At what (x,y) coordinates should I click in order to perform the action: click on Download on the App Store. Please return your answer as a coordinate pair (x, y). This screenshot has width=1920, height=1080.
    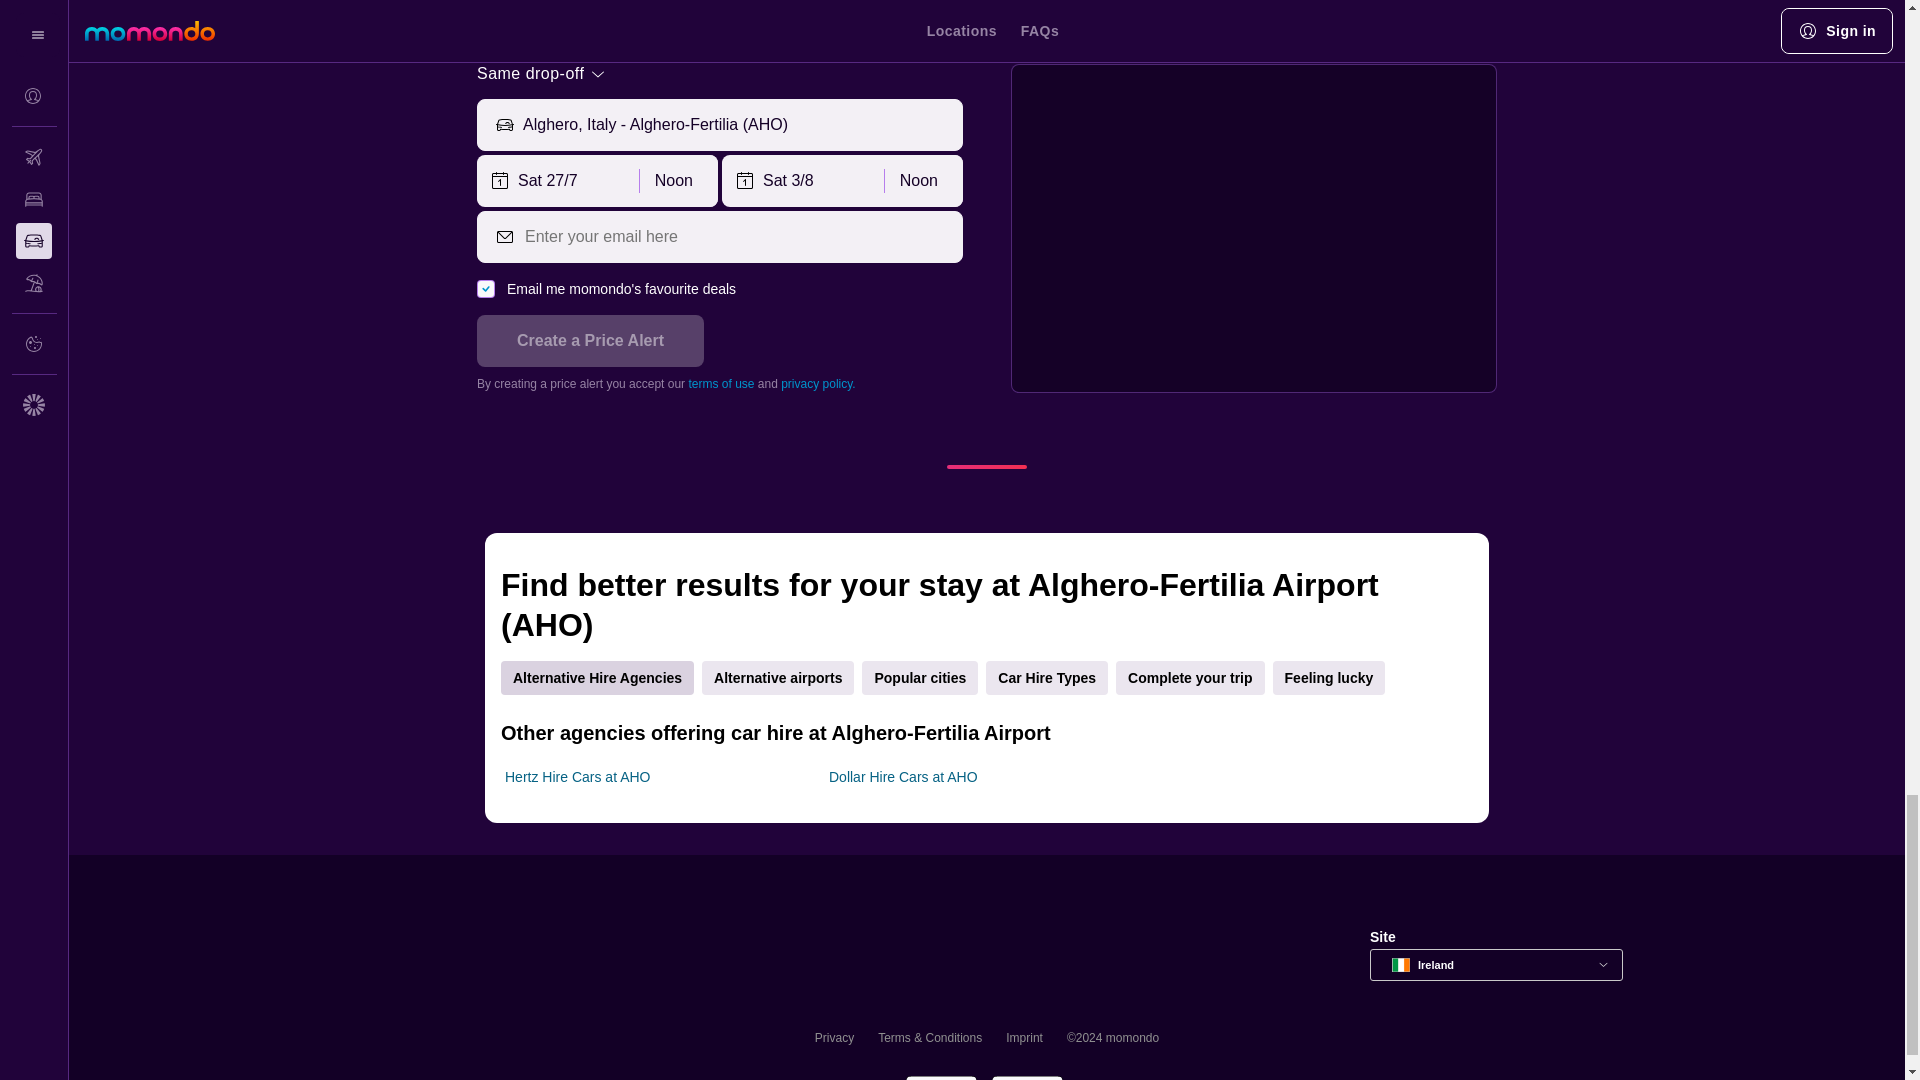
    Looking at the image, I should click on (1026, 1076).